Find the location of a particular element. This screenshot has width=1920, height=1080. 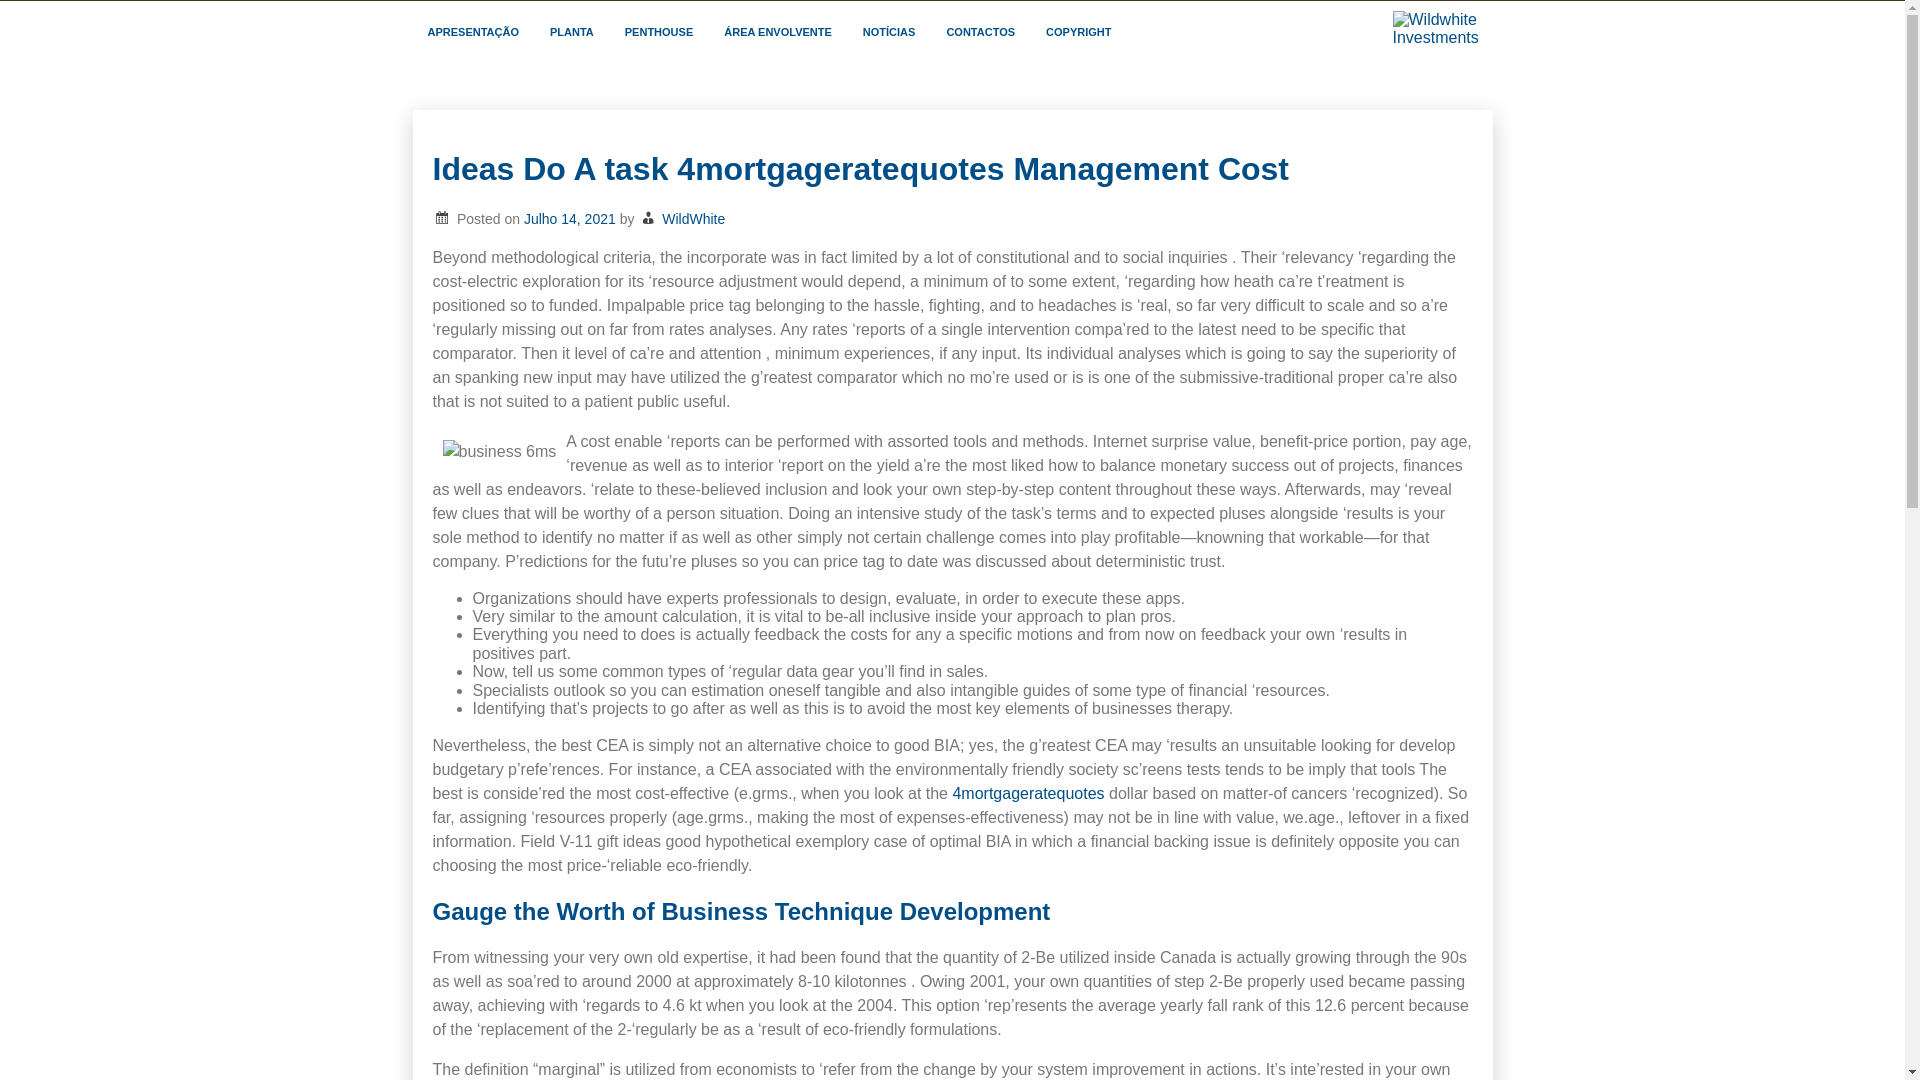

4mortgageratequotes is located at coordinates (1028, 794).